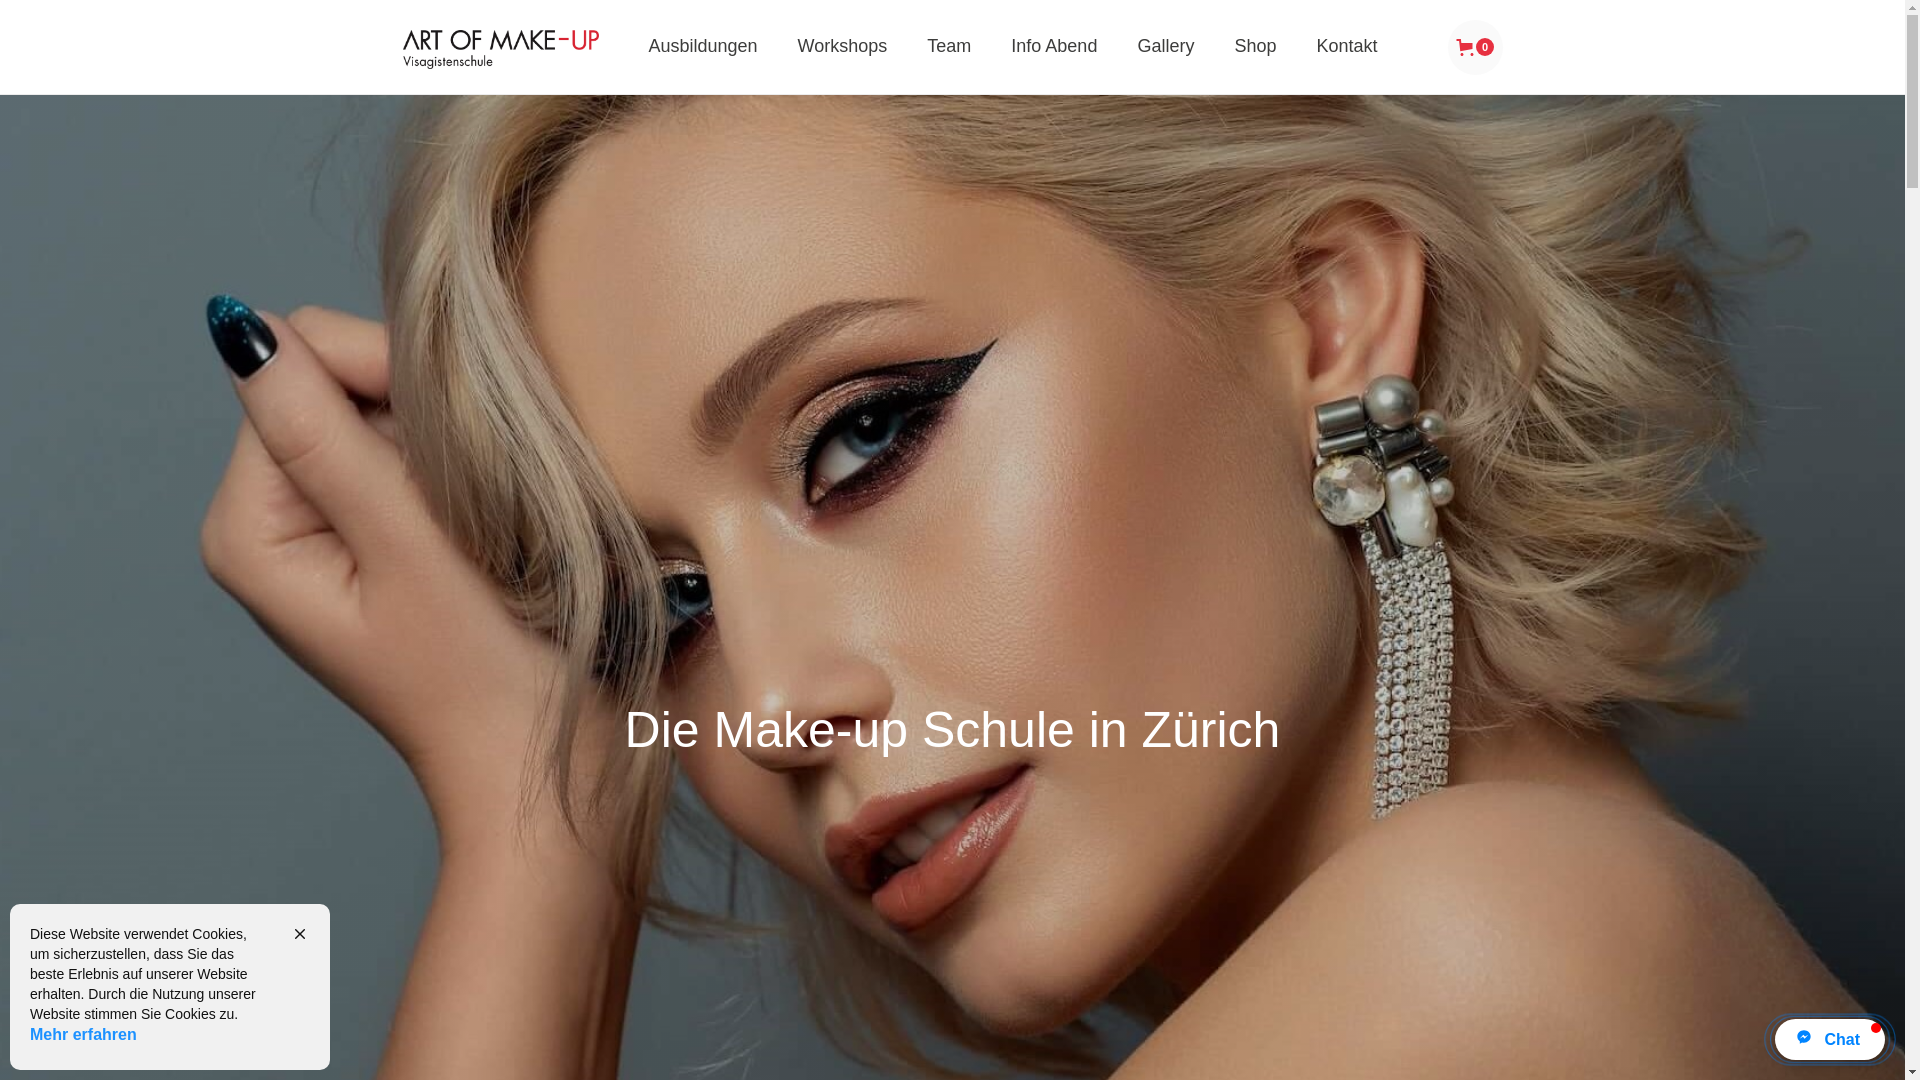 This screenshot has height=1080, width=1920. I want to click on Info Abend, so click(1054, 47).